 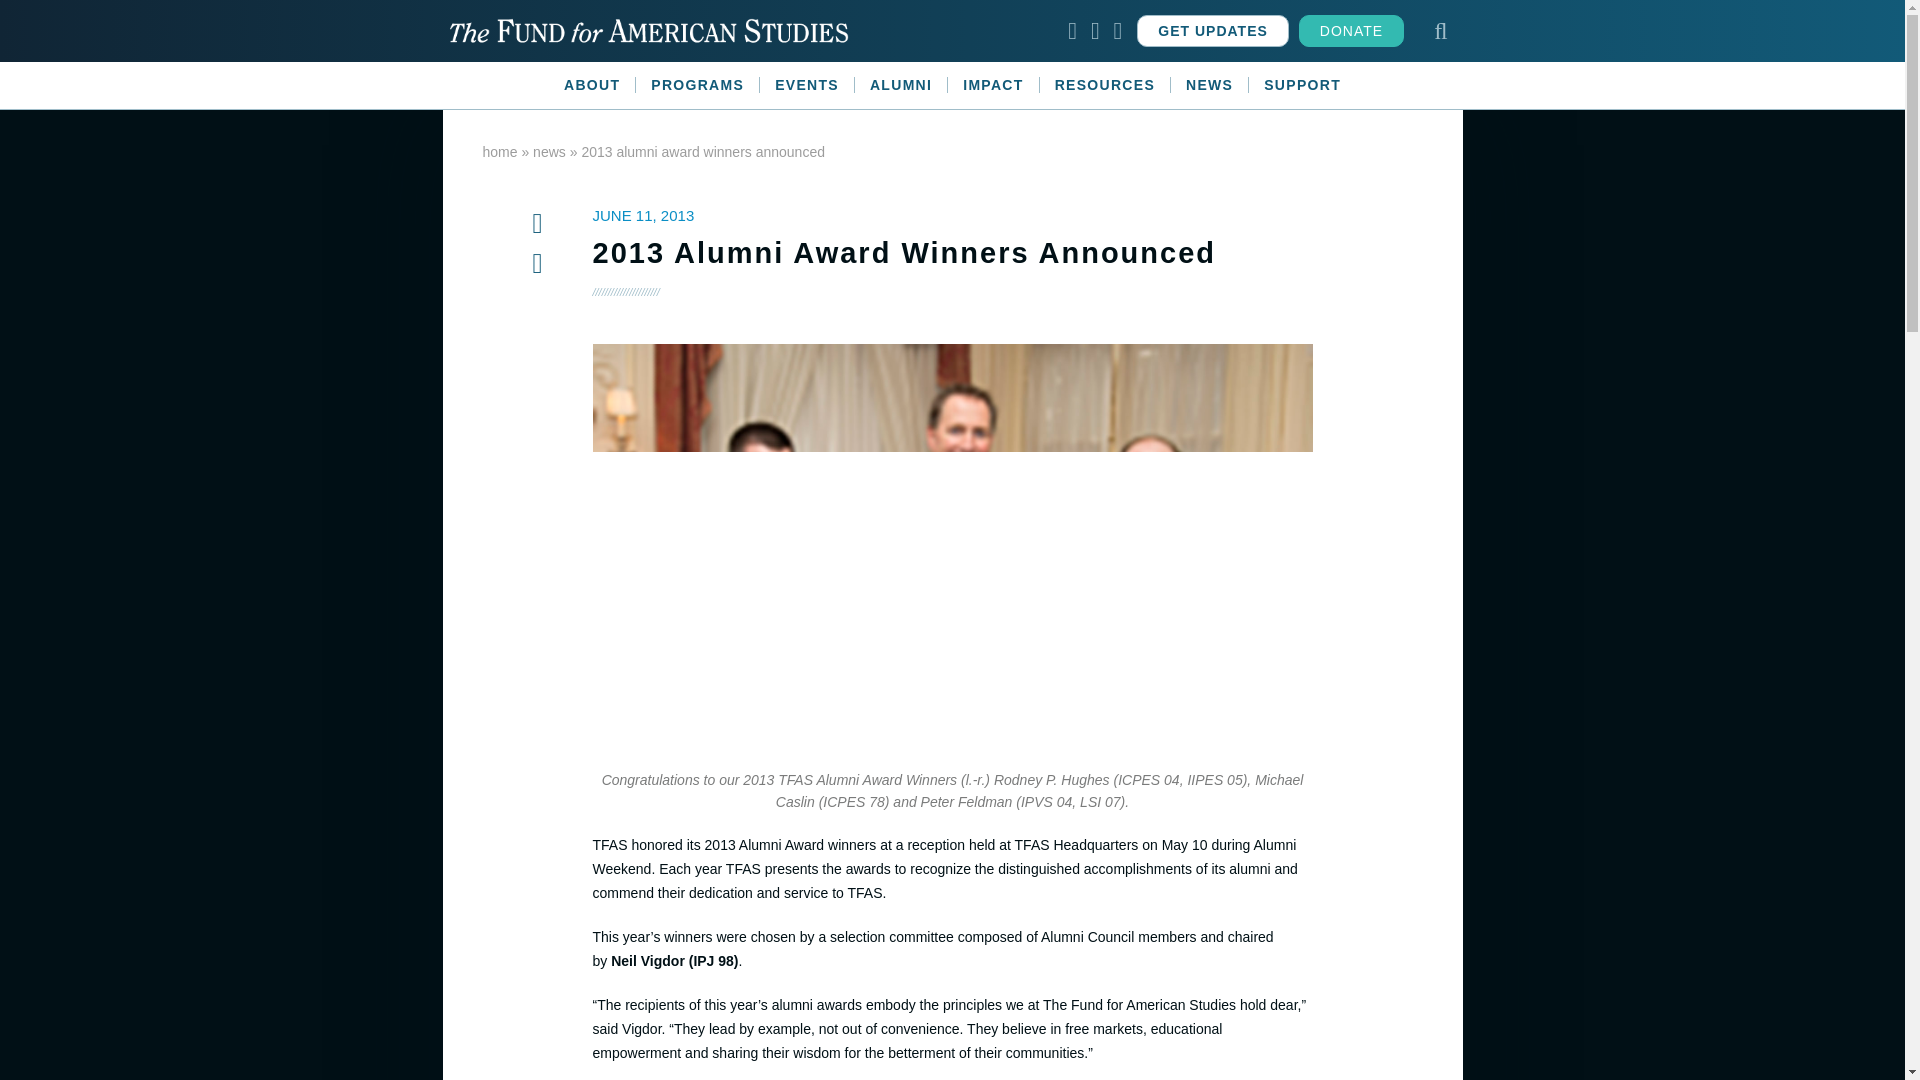 What do you see at coordinates (1302, 84) in the screenshot?
I see `SUPPORT` at bounding box center [1302, 84].